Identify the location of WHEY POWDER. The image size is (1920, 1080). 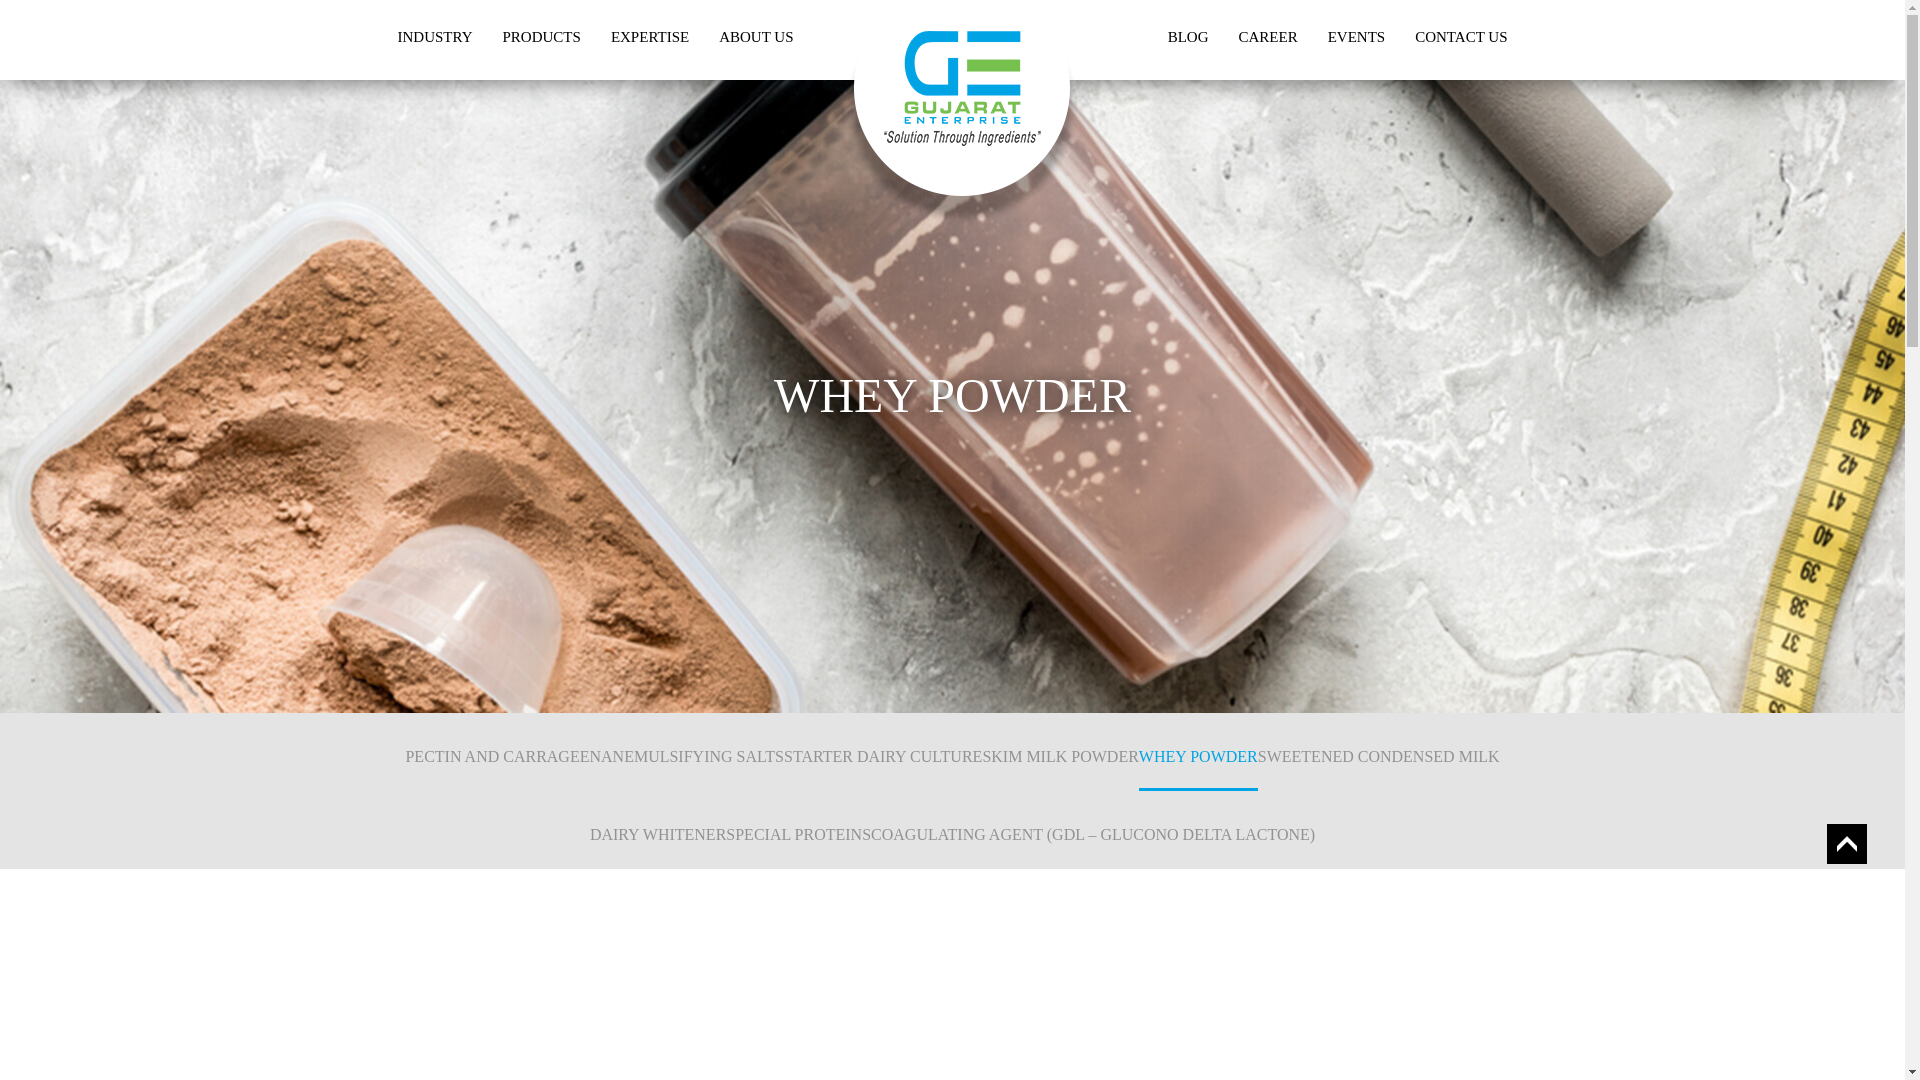
(1198, 751).